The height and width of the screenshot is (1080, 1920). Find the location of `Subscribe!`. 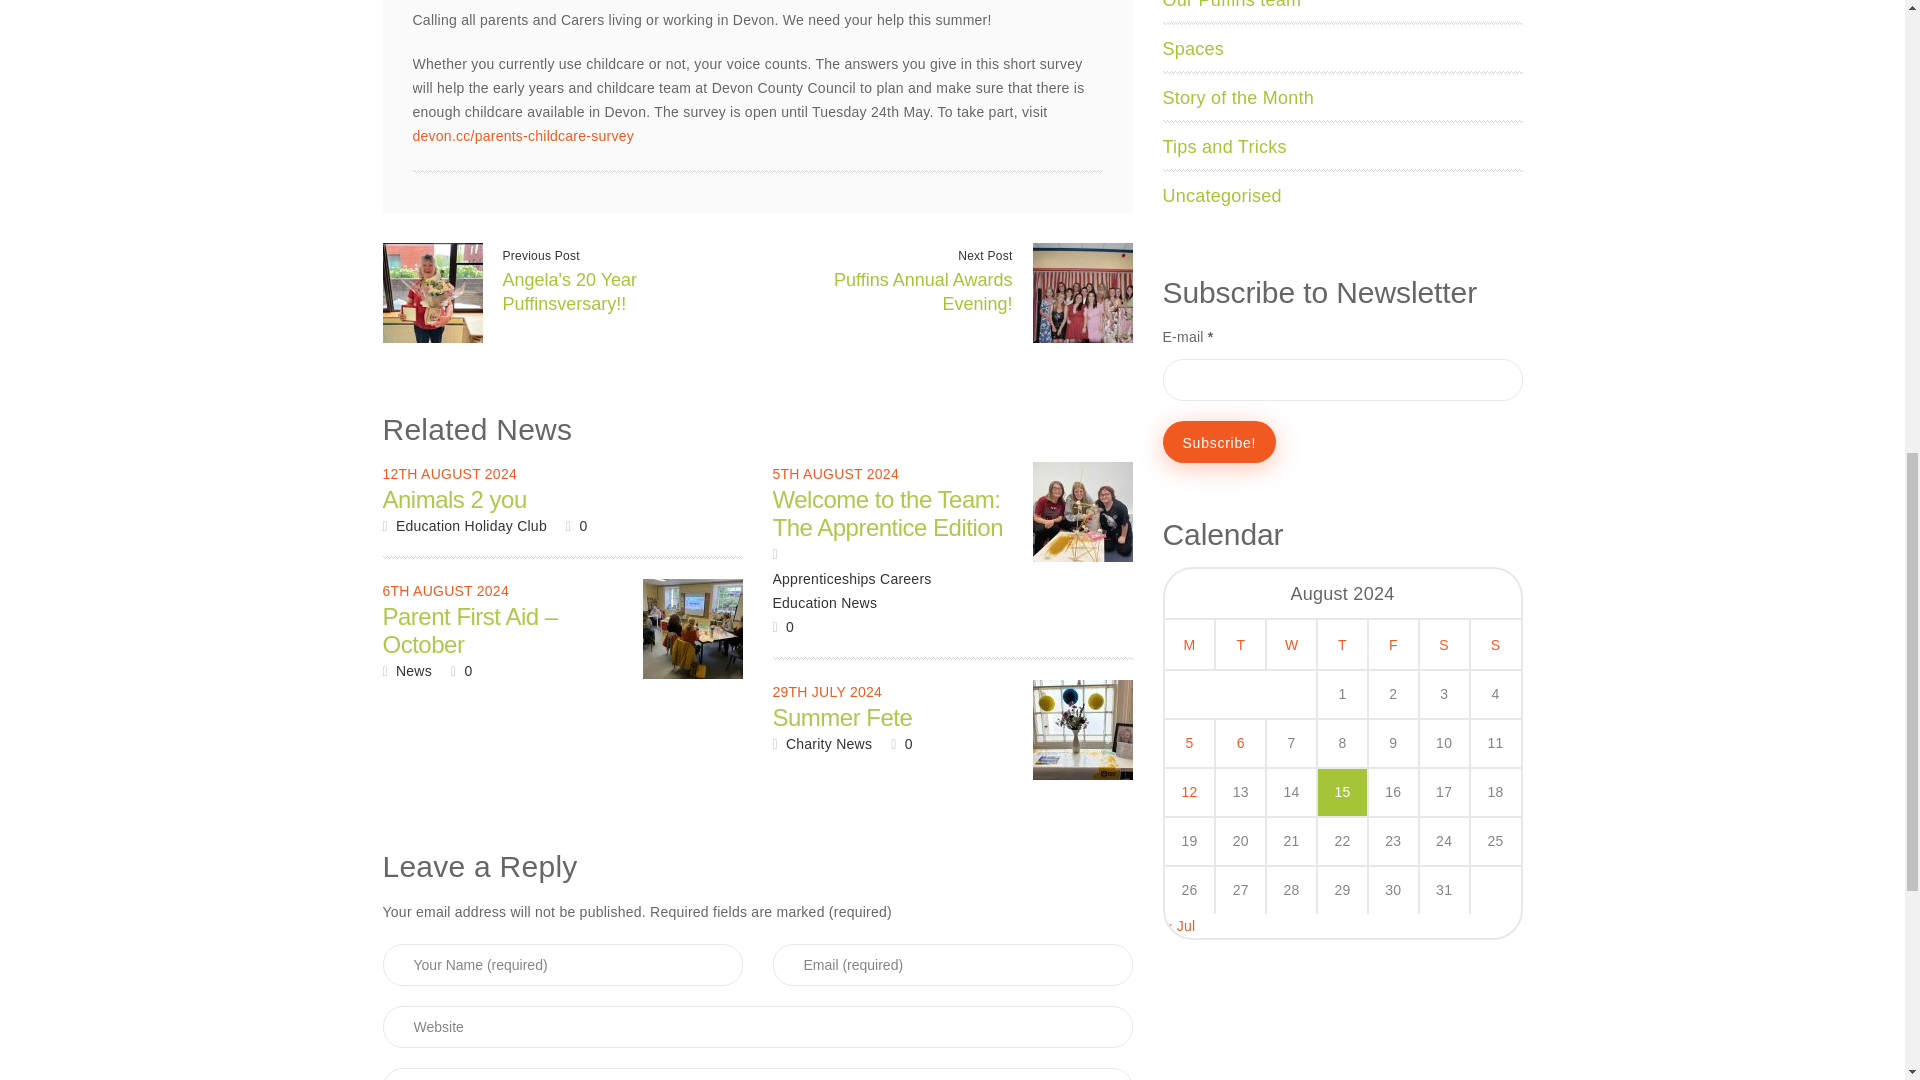

Subscribe! is located at coordinates (1220, 442).